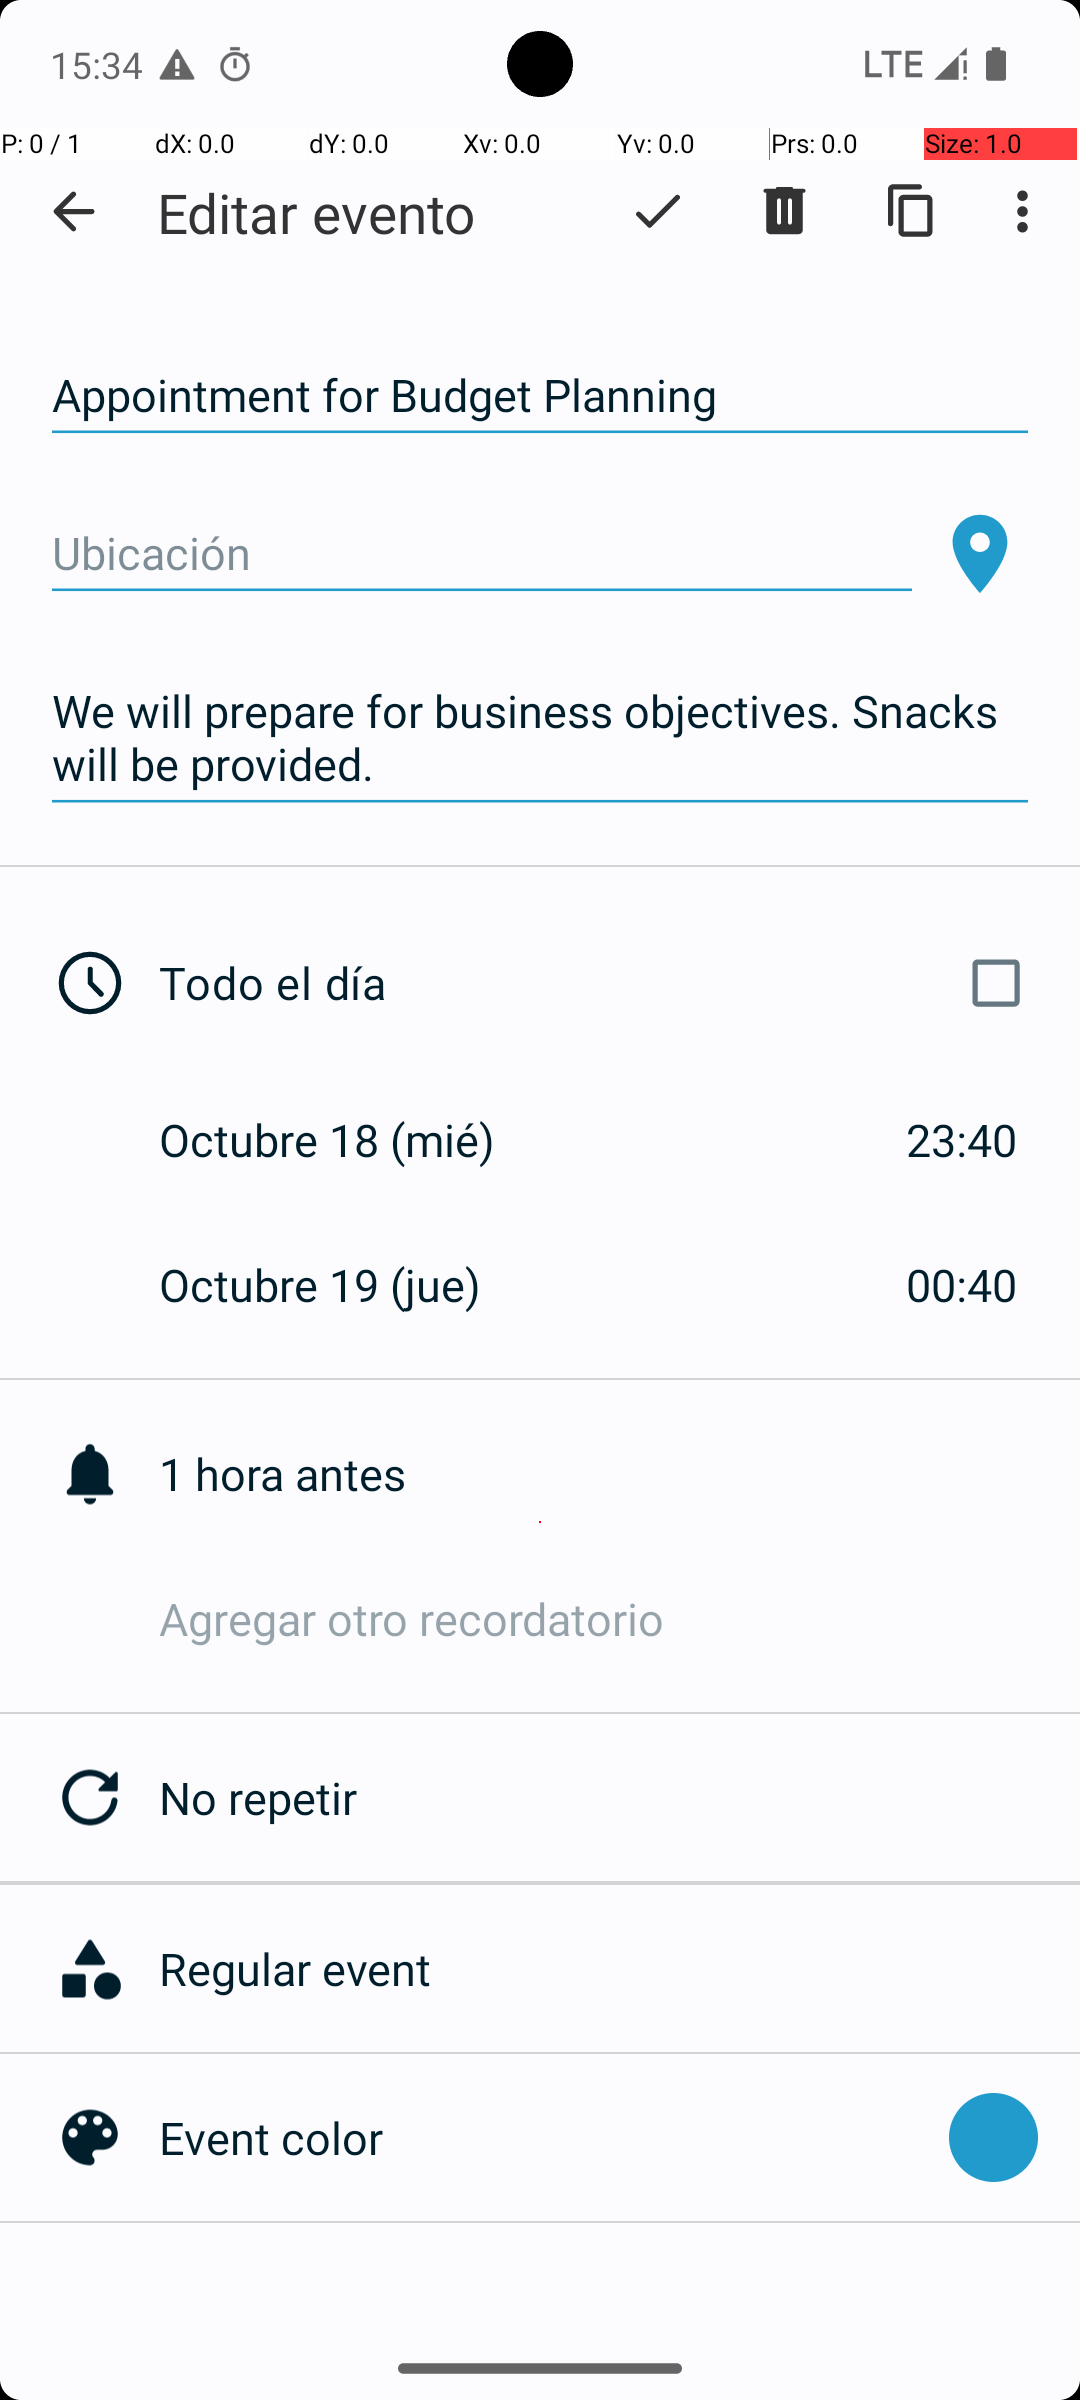 The width and height of the screenshot is (1080, 2400). Describe the element at coordinates (620, 1798) in the screenshot. I see `No repetir` at that location.